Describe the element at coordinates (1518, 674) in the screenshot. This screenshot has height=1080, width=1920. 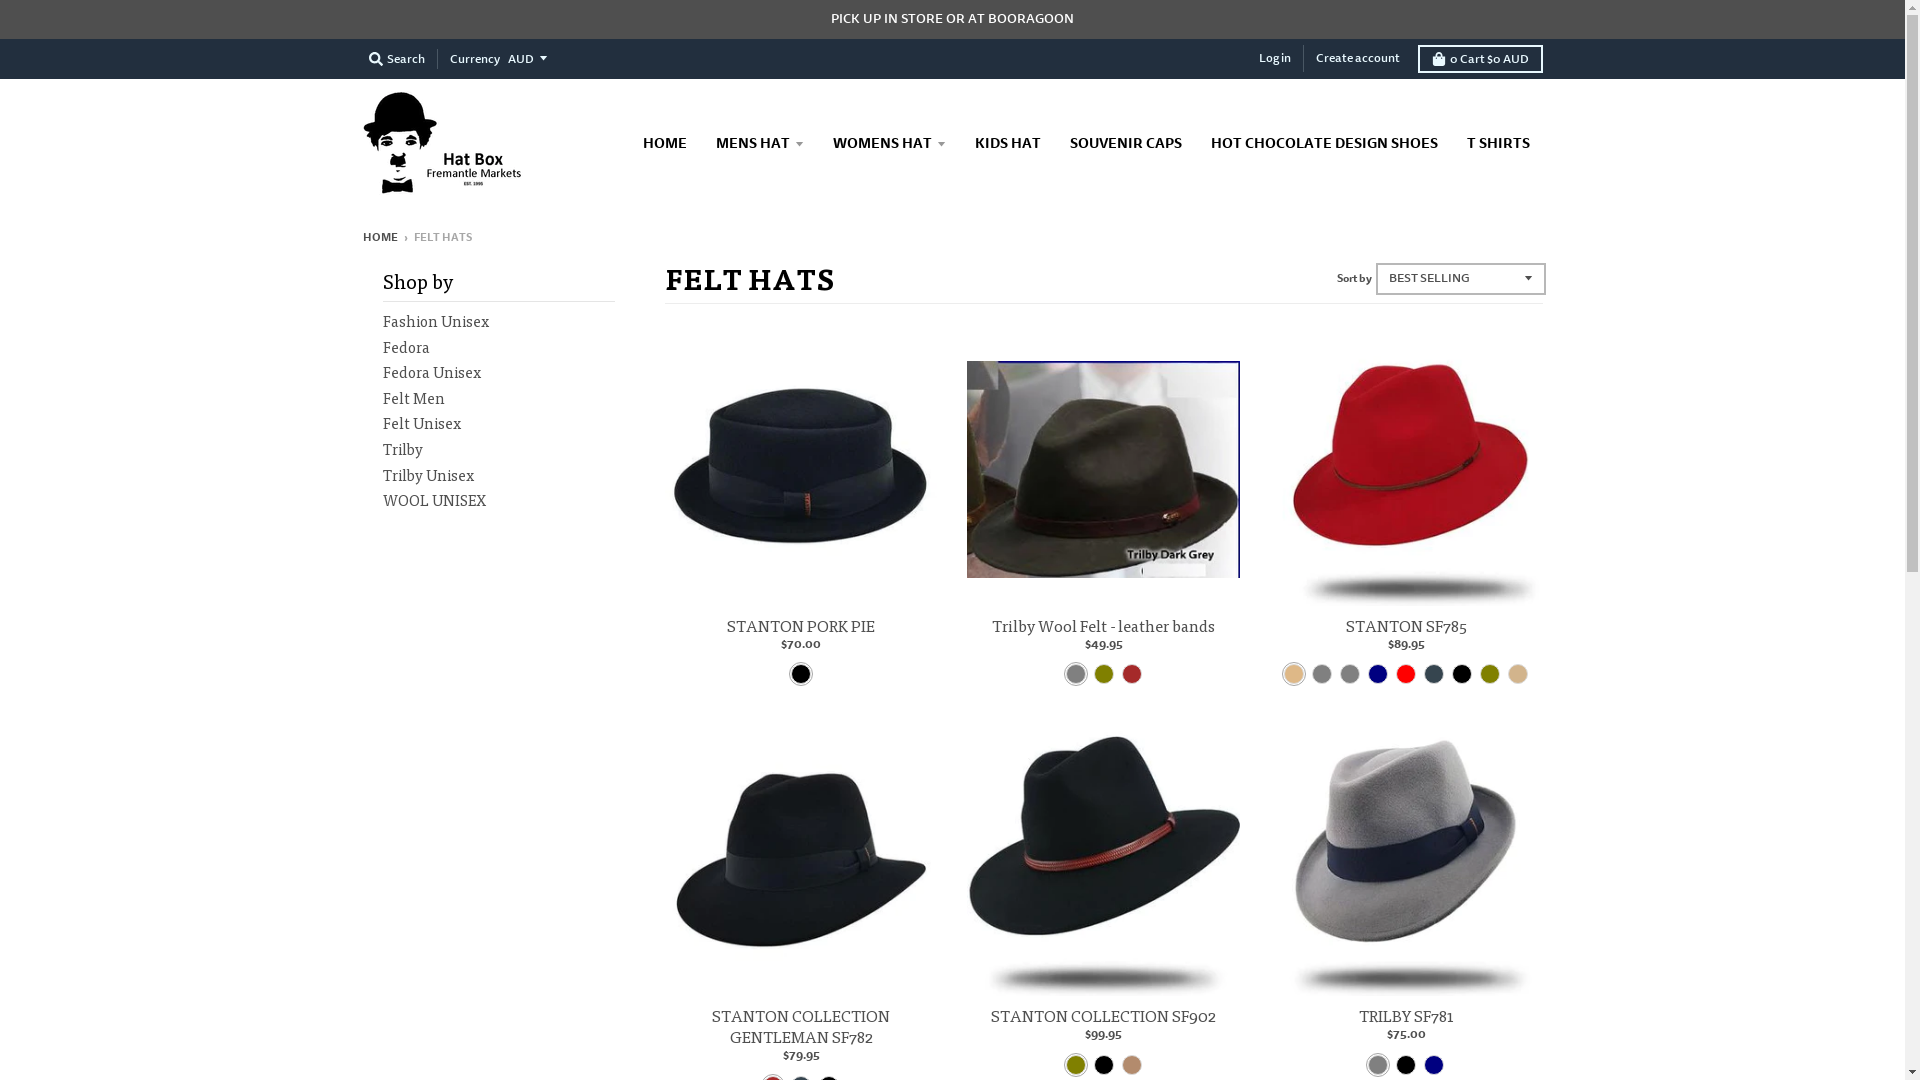
I see `TAN` at that location.